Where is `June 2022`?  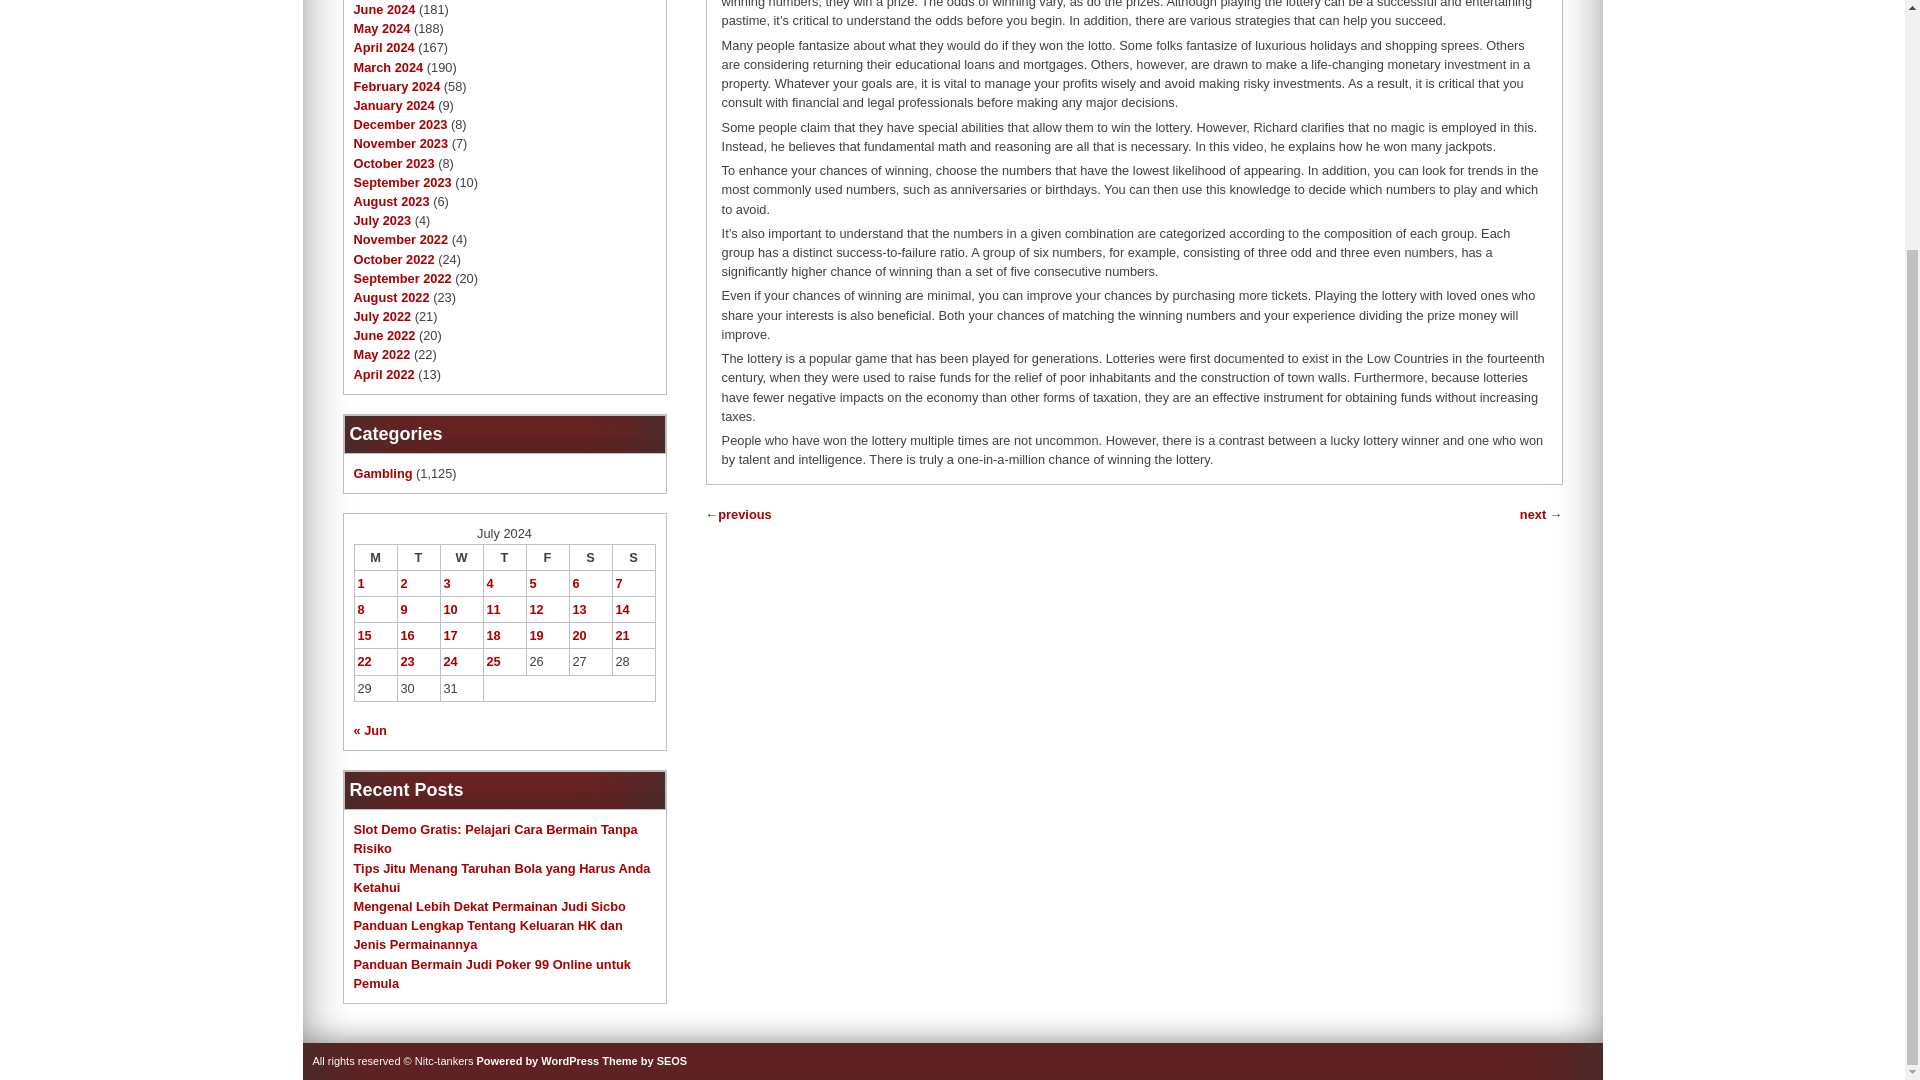 June 2022 is located at coordinates (384, 336).